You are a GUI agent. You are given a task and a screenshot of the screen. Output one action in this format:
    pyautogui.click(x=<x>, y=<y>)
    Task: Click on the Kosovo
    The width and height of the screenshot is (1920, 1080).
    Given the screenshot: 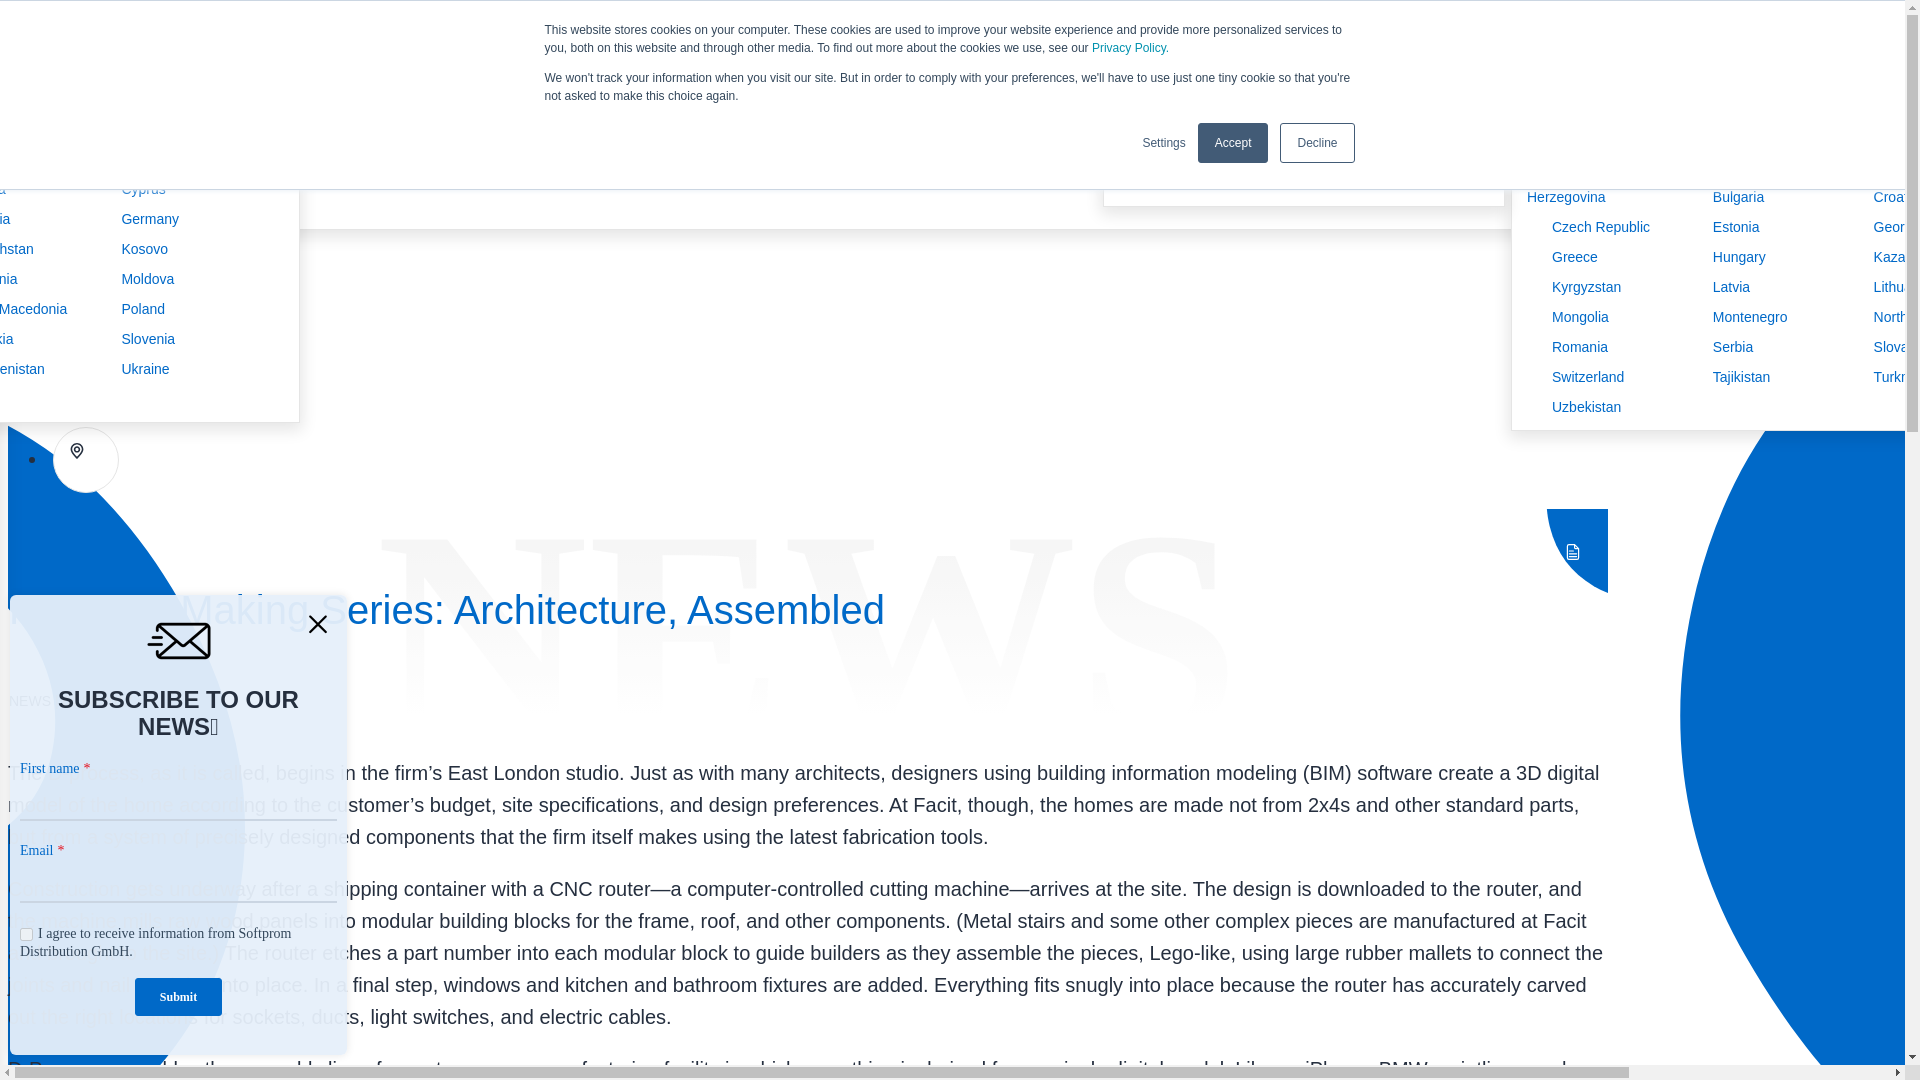 What is the action you would take?
    pyautogui.click(x=132, y=249)
    